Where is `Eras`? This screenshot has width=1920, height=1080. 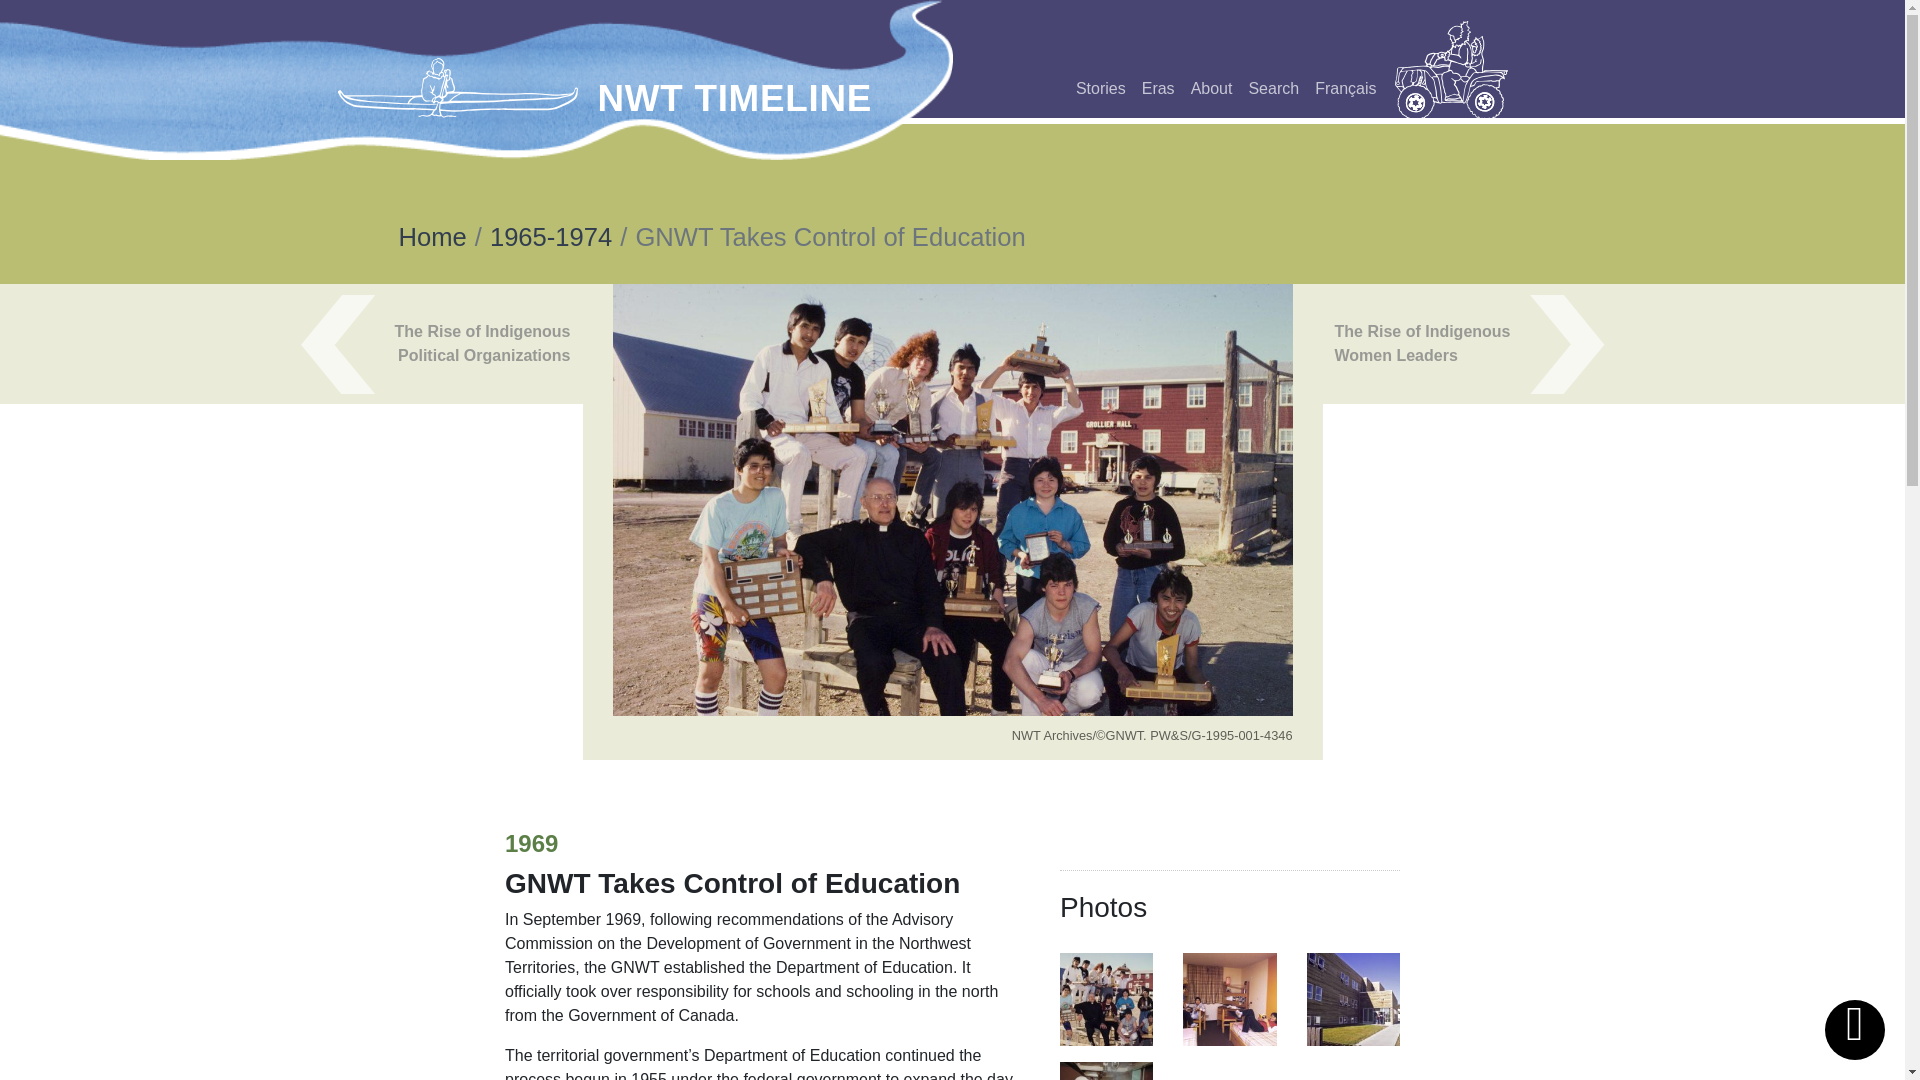
Eras is located at coordinates (1158, 89).